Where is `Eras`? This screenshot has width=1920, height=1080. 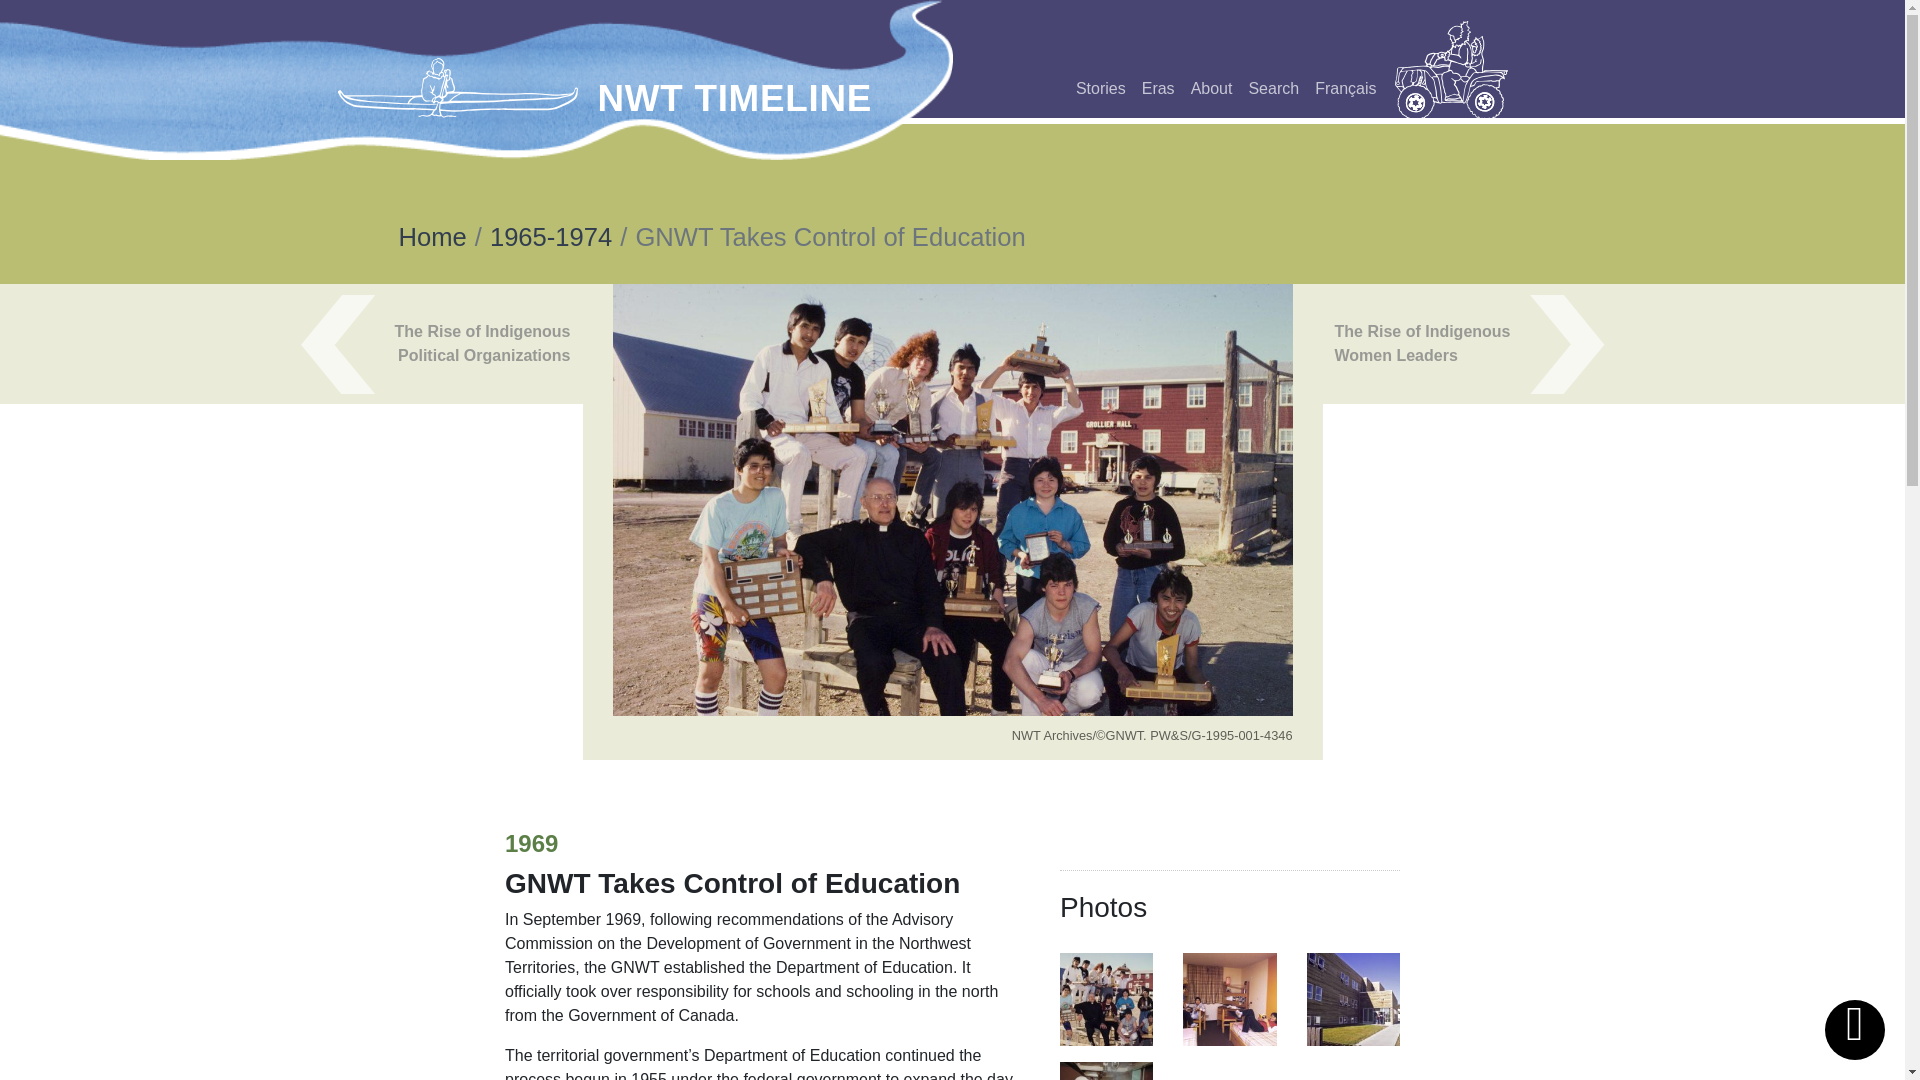
Eras is located at coordinates (1158, 89).